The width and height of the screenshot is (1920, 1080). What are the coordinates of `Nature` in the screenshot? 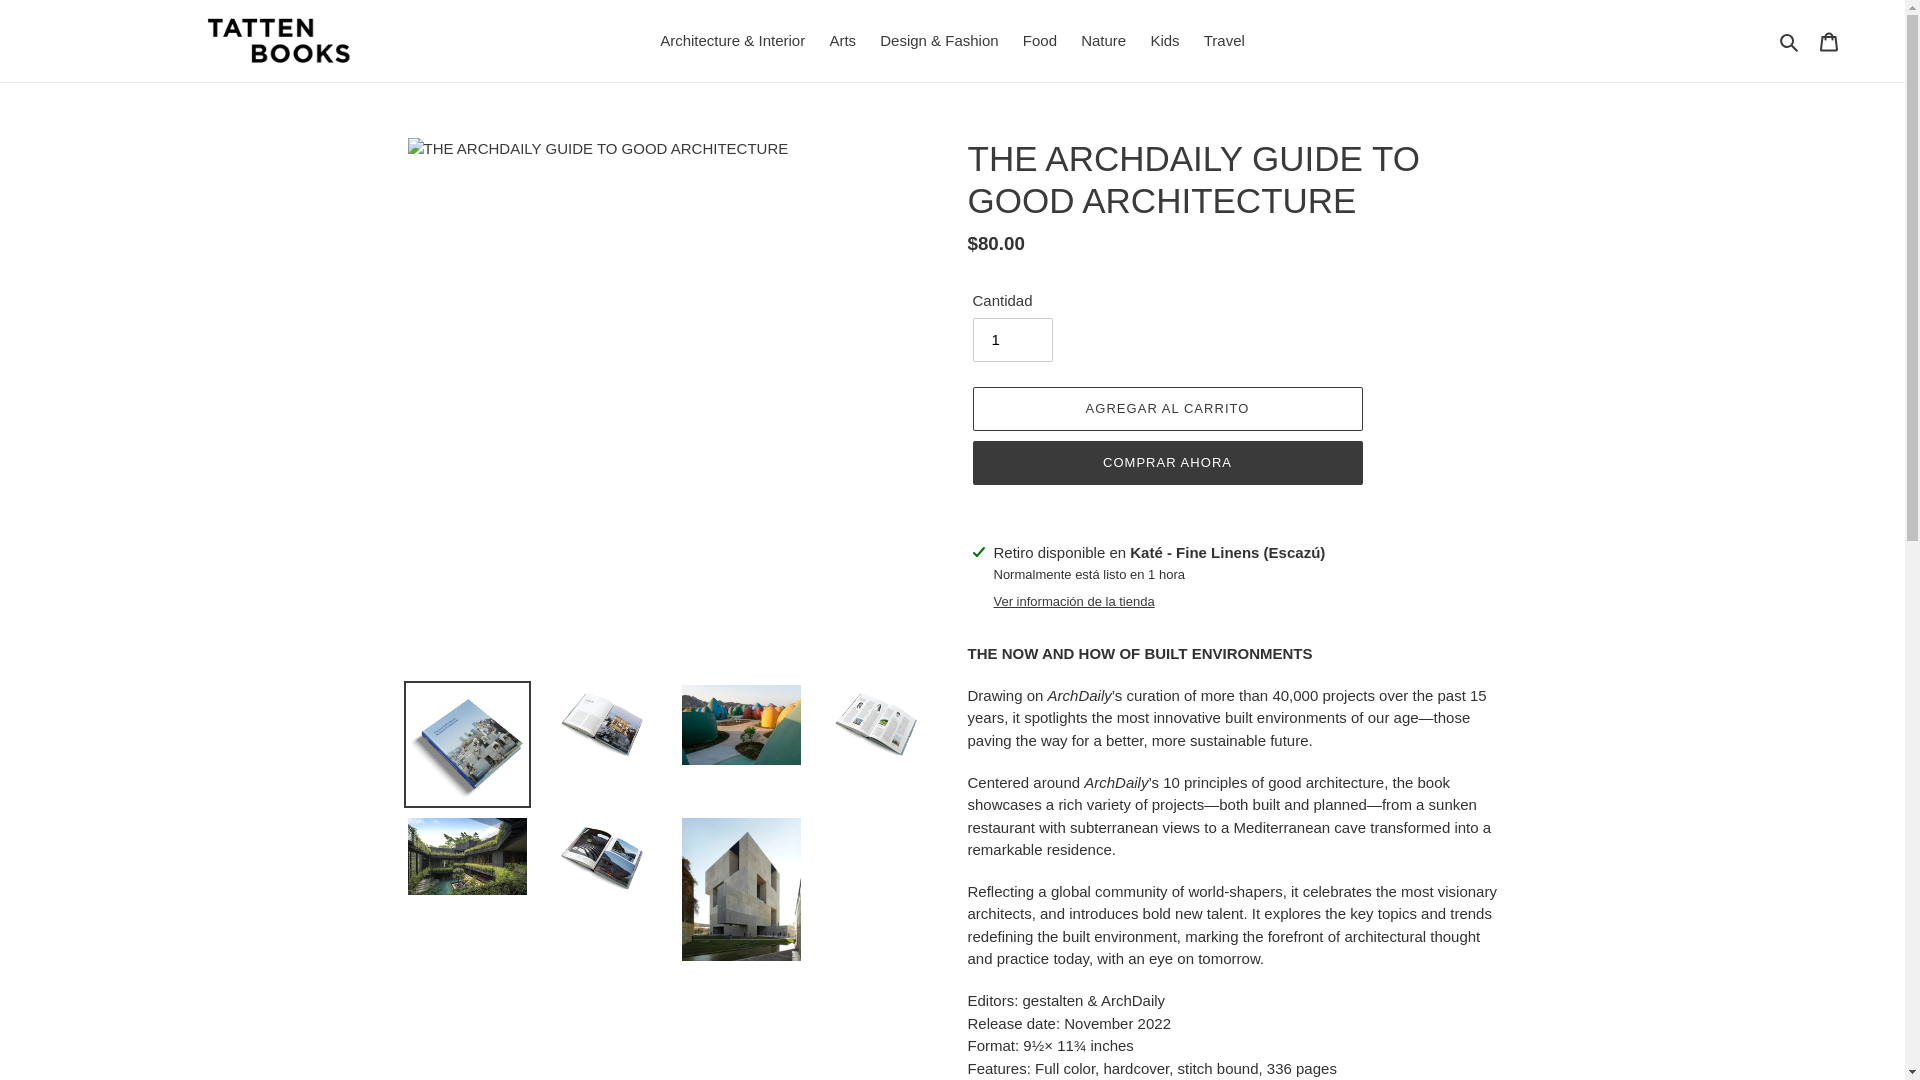 It's located at (1104, 42).